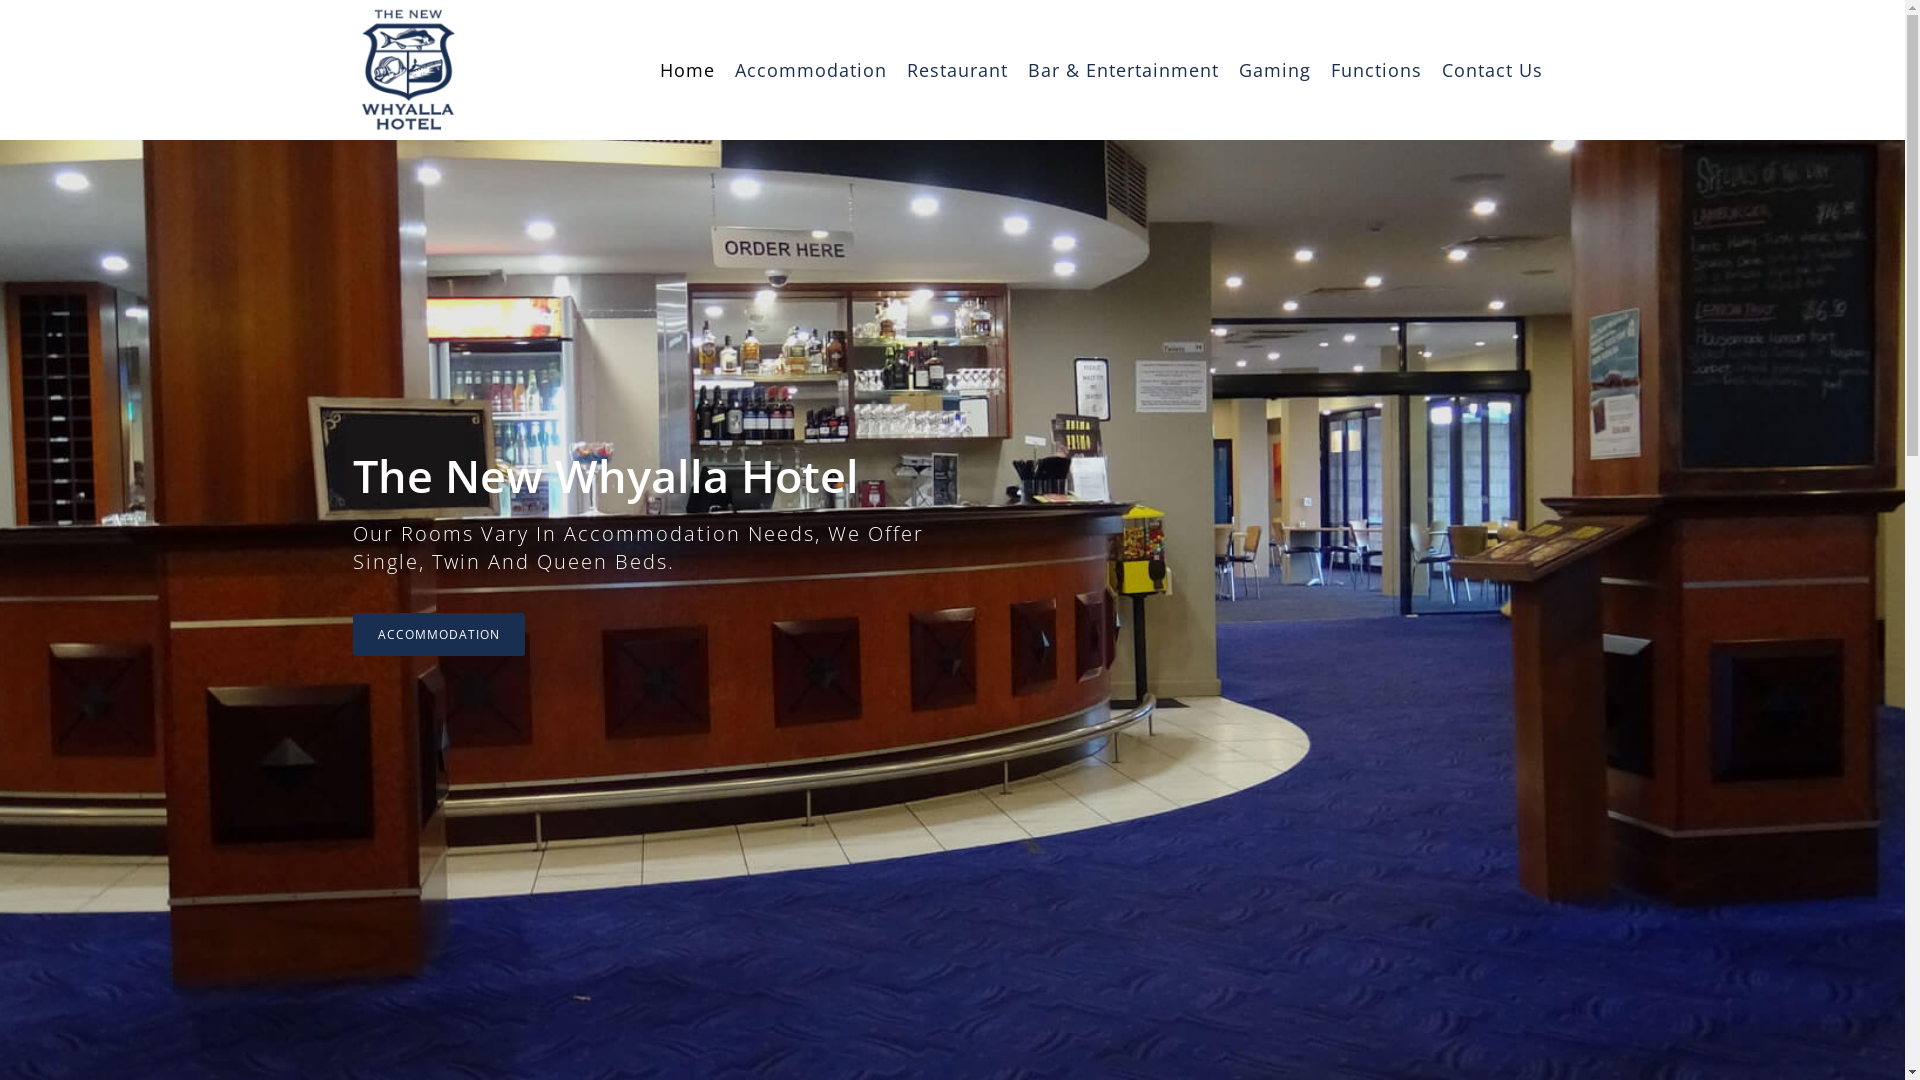 This screenshot has height=1080, width=1920. I want to click on Gaming, so click(1274, 70).